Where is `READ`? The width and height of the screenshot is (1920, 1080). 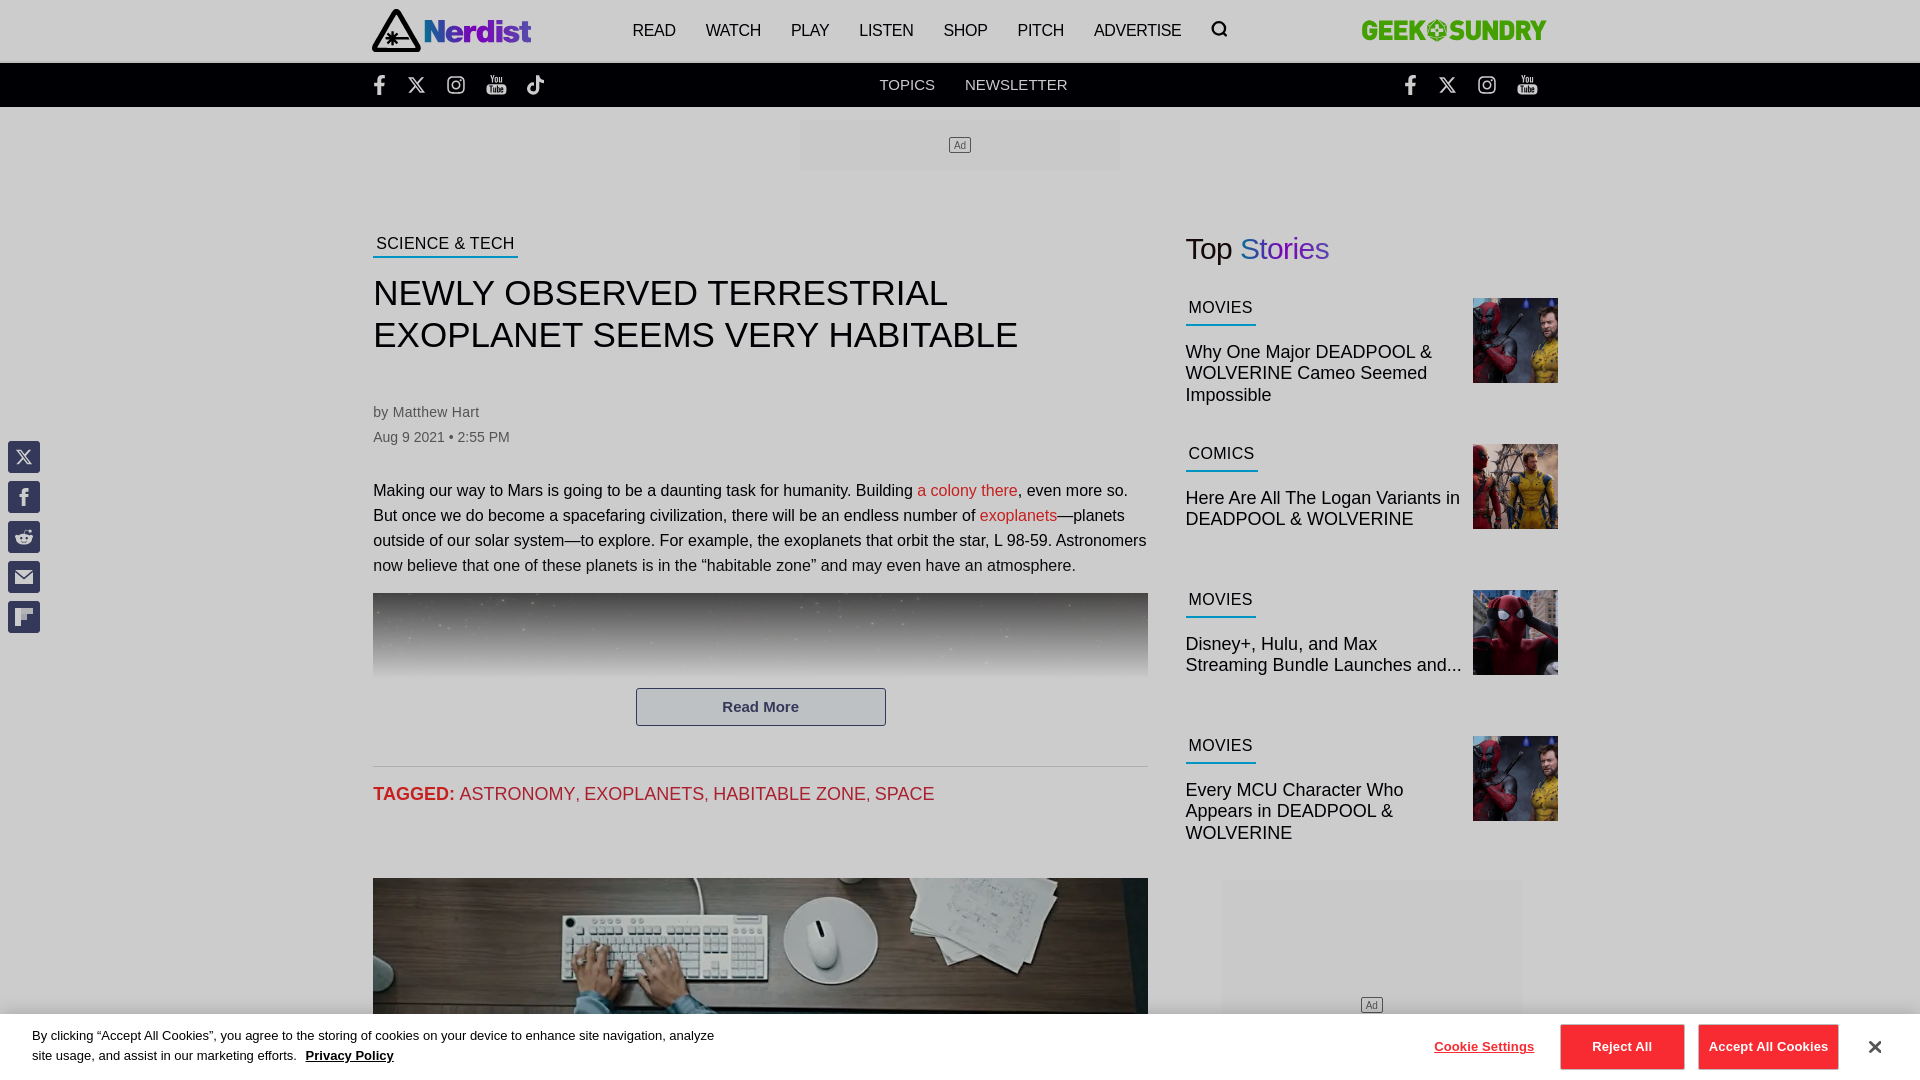
READ is located at coordinates (652, 30).